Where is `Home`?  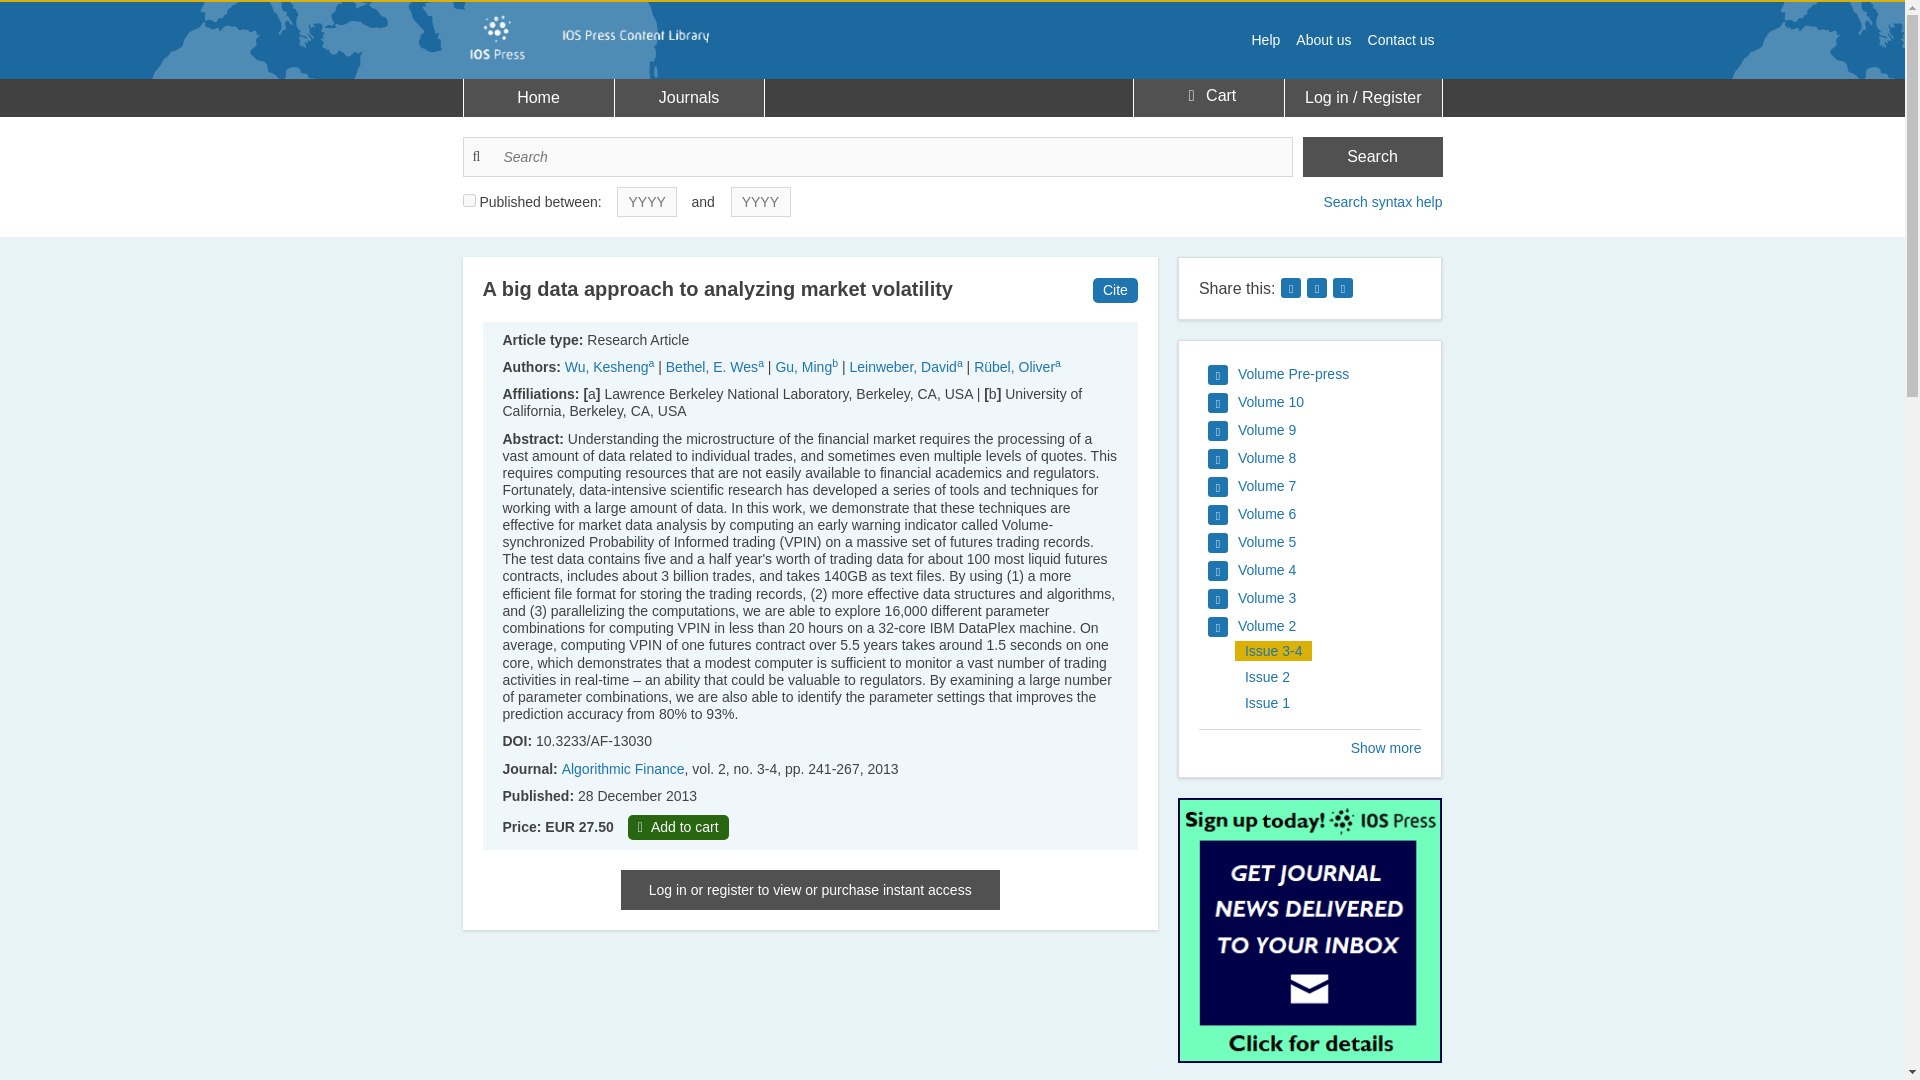 Home is located at coordinates (539, 97).